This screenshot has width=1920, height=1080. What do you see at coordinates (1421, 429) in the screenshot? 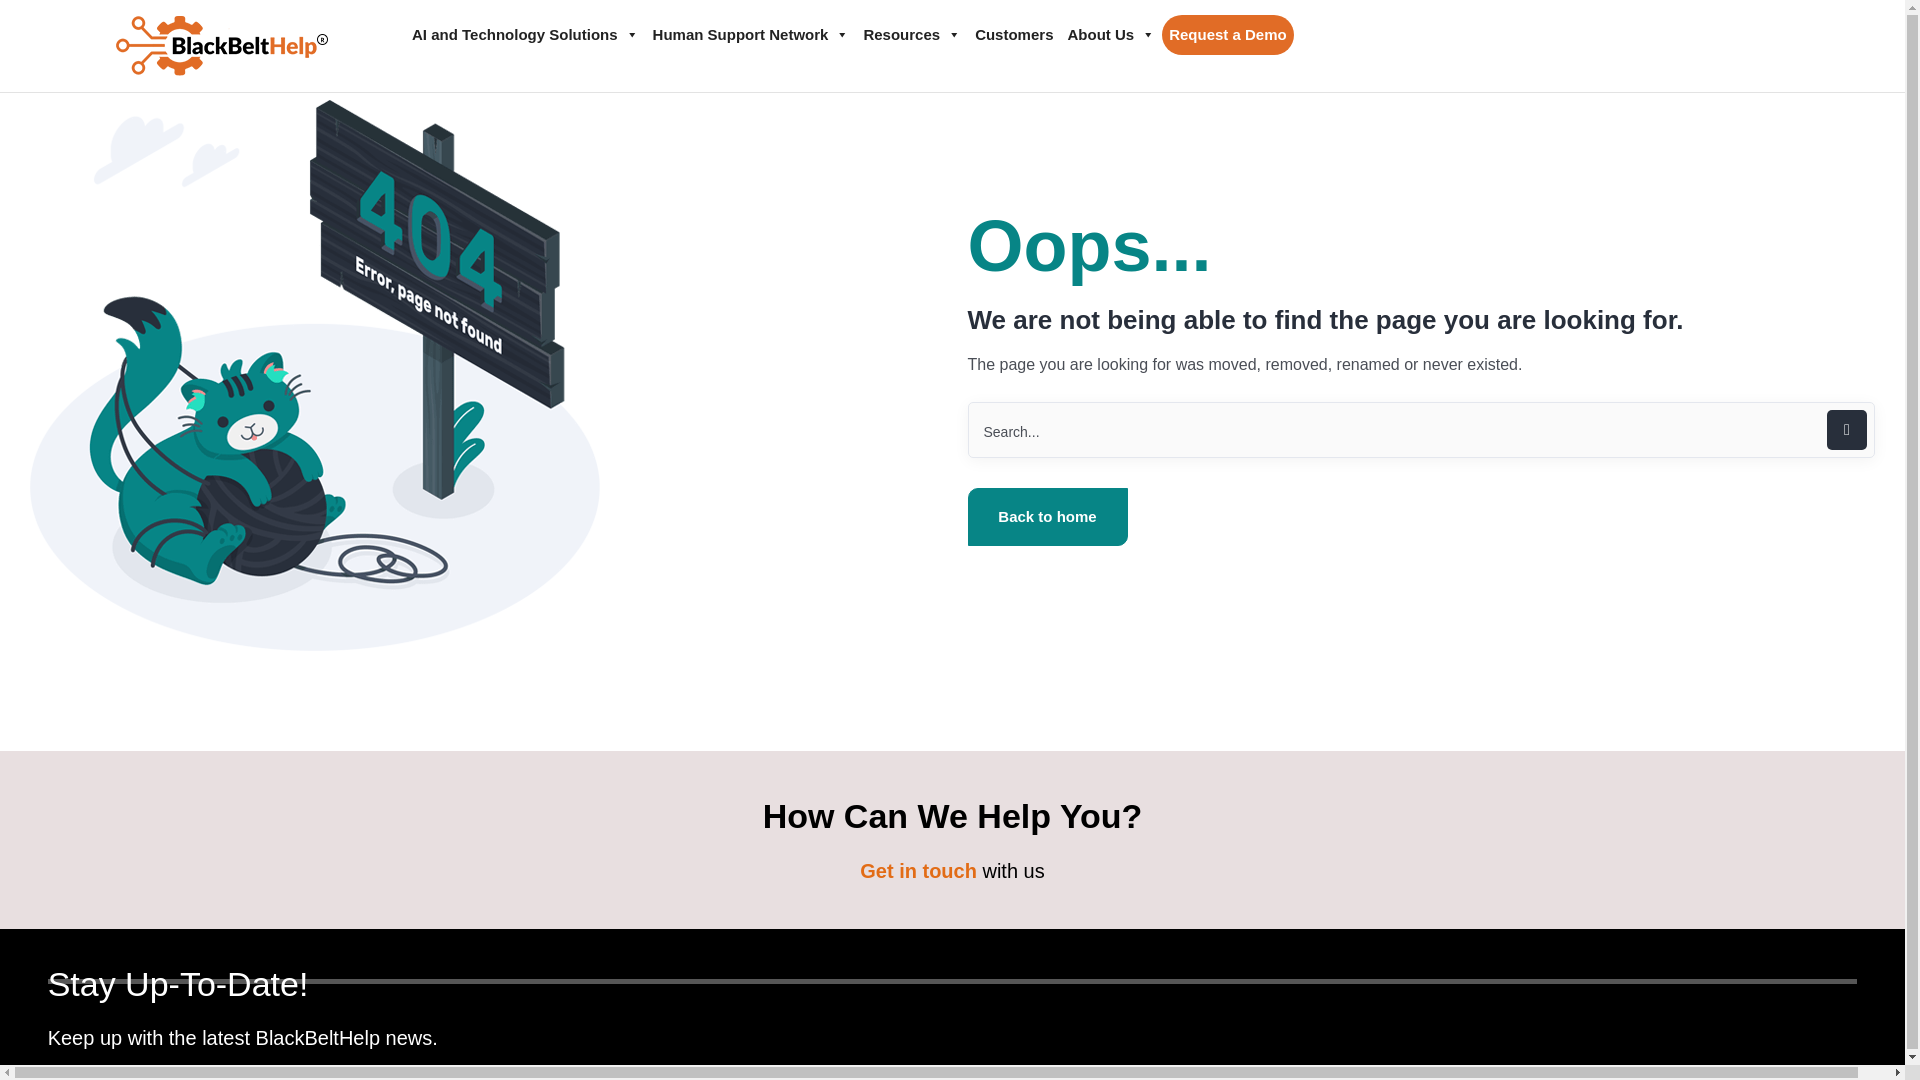
I see `Search` at bounding box center [1421, 429].